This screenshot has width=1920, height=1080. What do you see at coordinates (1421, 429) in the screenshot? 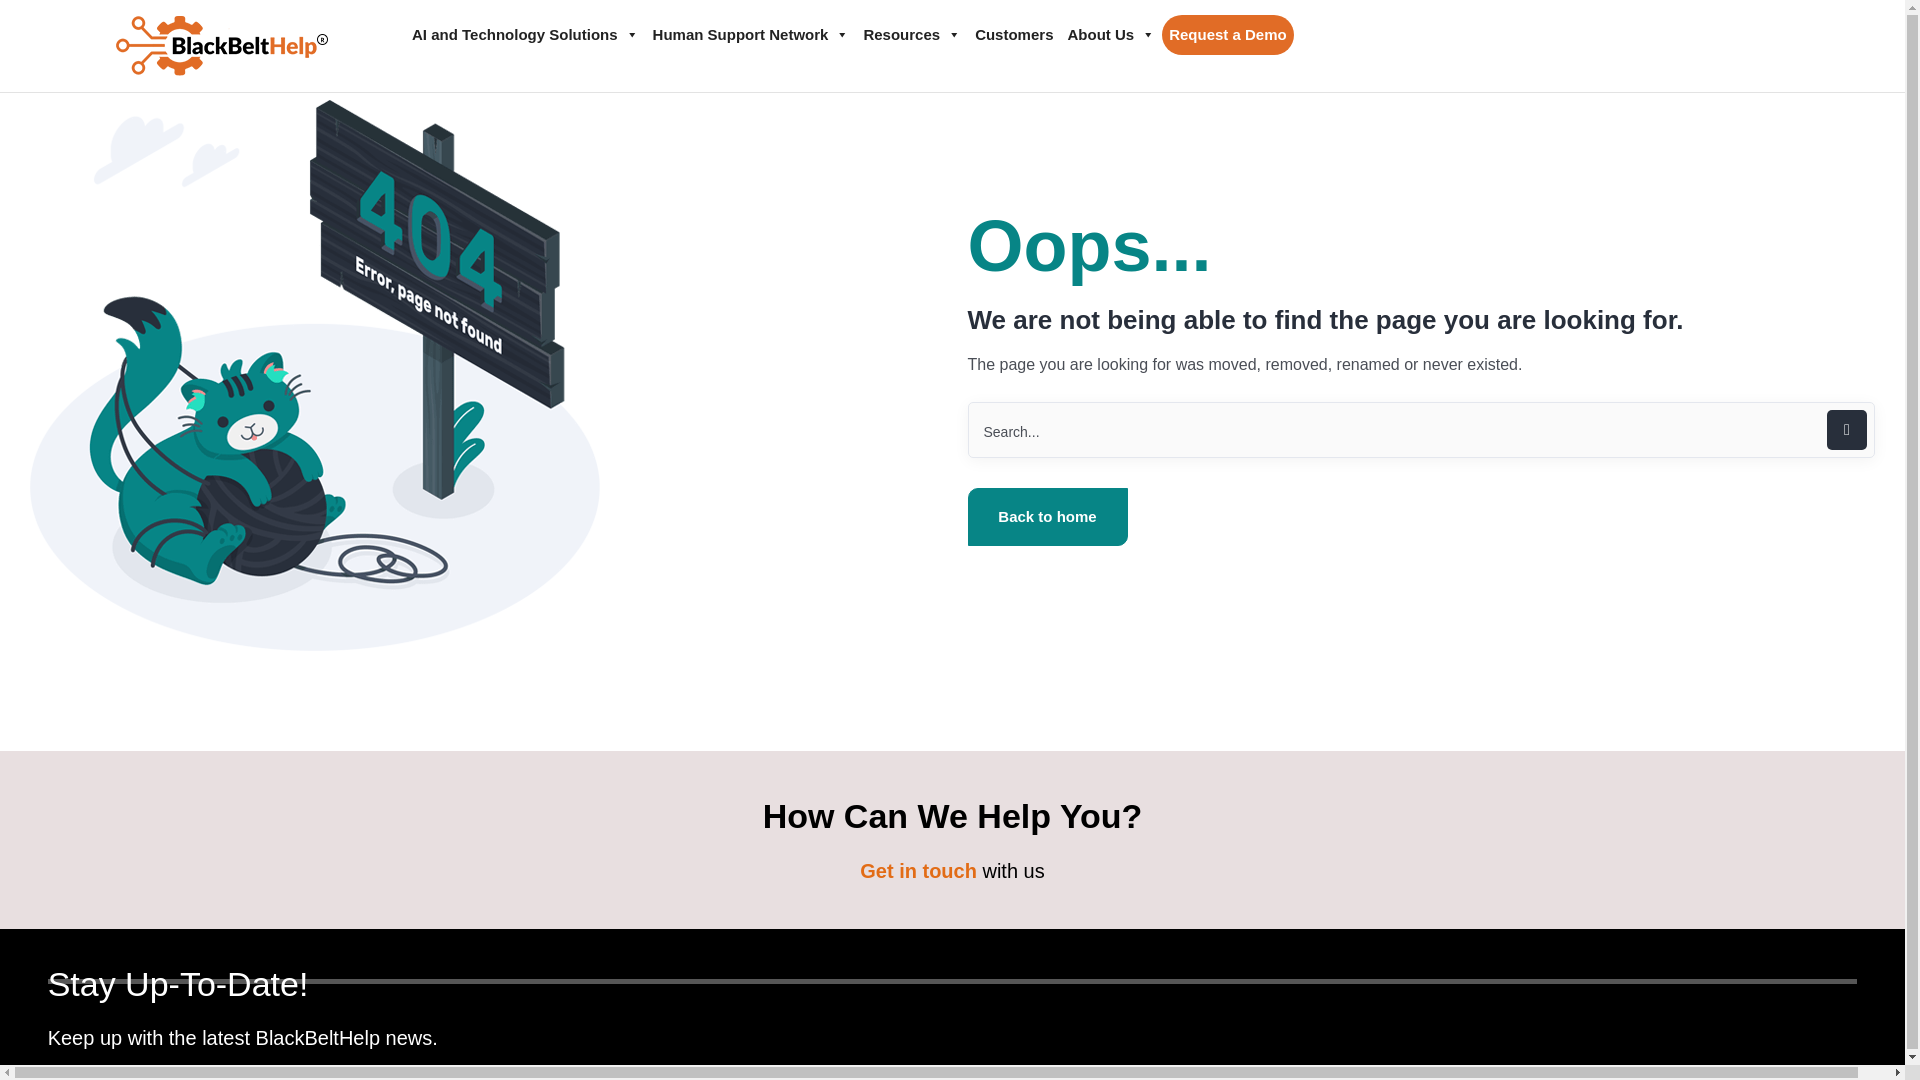
I see `Search` at bounding box center [1421, 429].